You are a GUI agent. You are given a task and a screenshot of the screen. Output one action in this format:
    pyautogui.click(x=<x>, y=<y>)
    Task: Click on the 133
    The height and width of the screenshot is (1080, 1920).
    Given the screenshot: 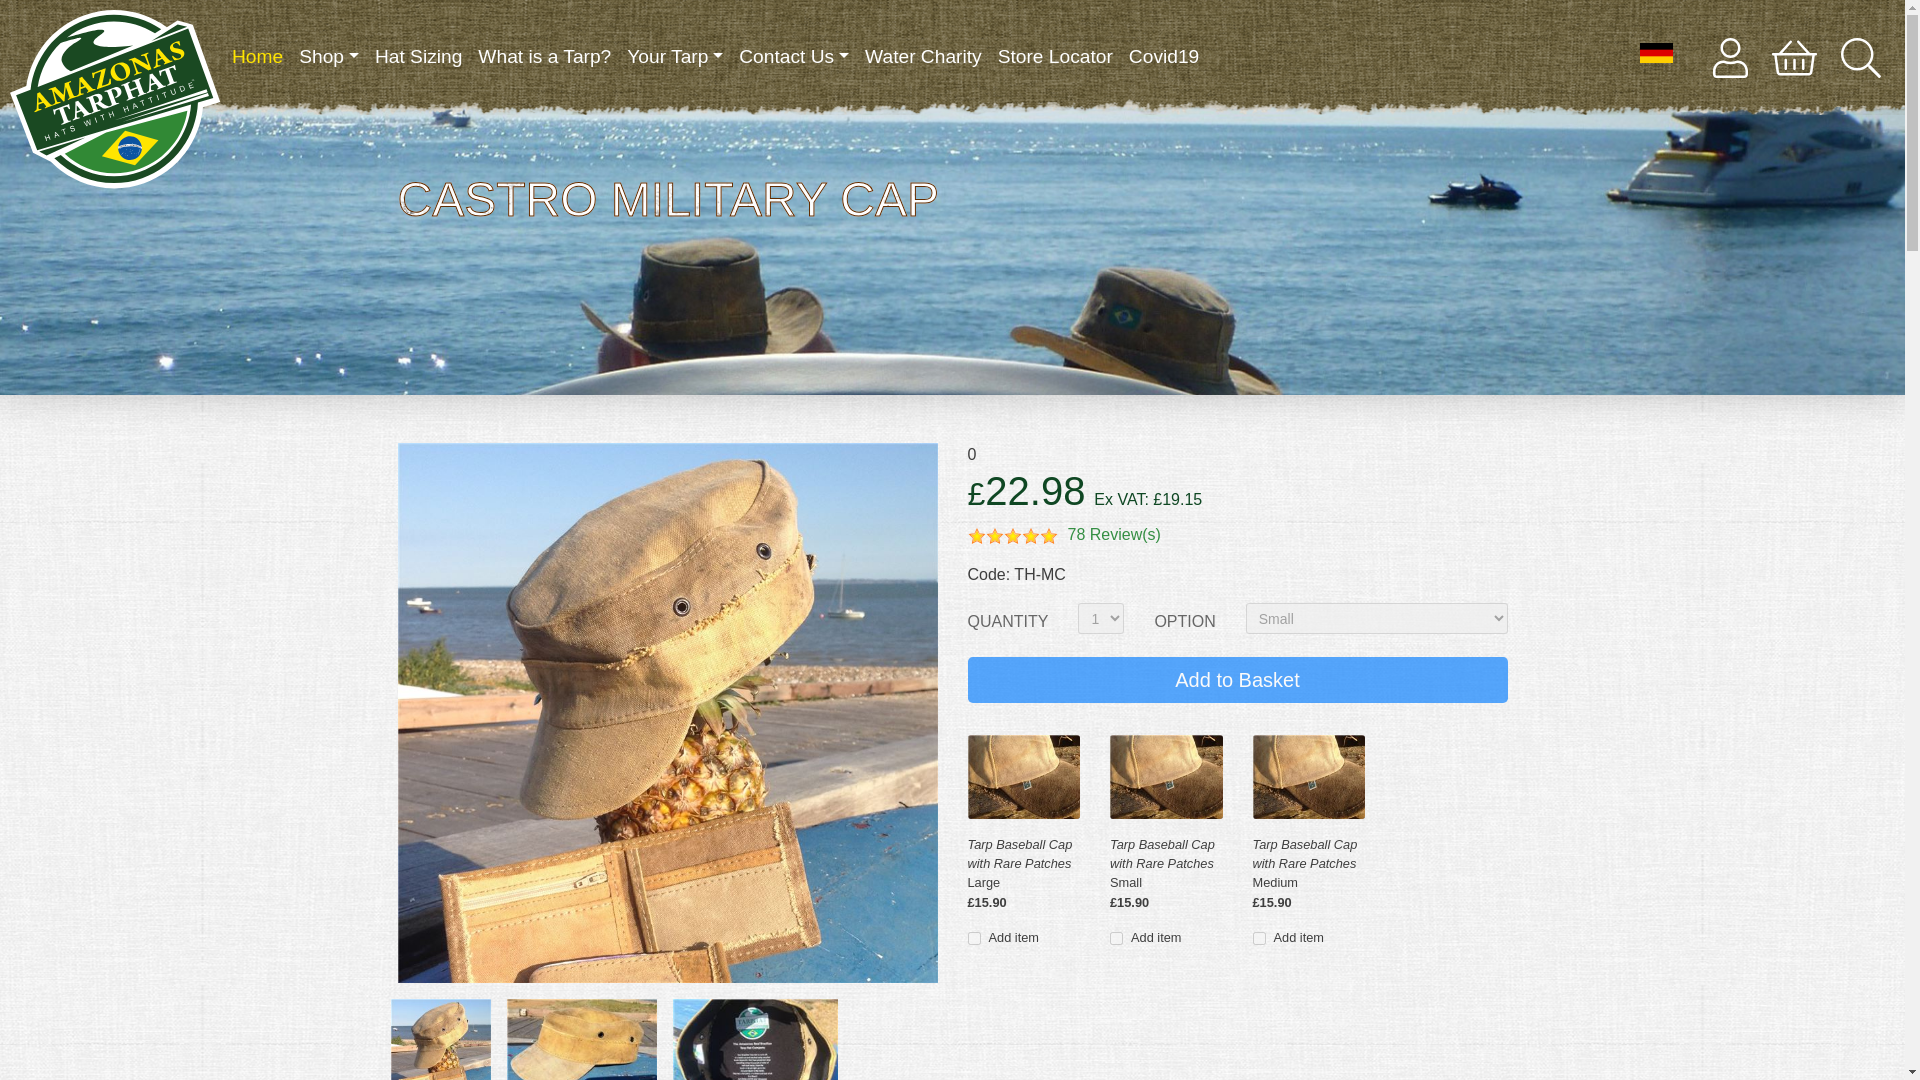 What is the action you would take?
    pyautogui.click(x=974, y=938)
    